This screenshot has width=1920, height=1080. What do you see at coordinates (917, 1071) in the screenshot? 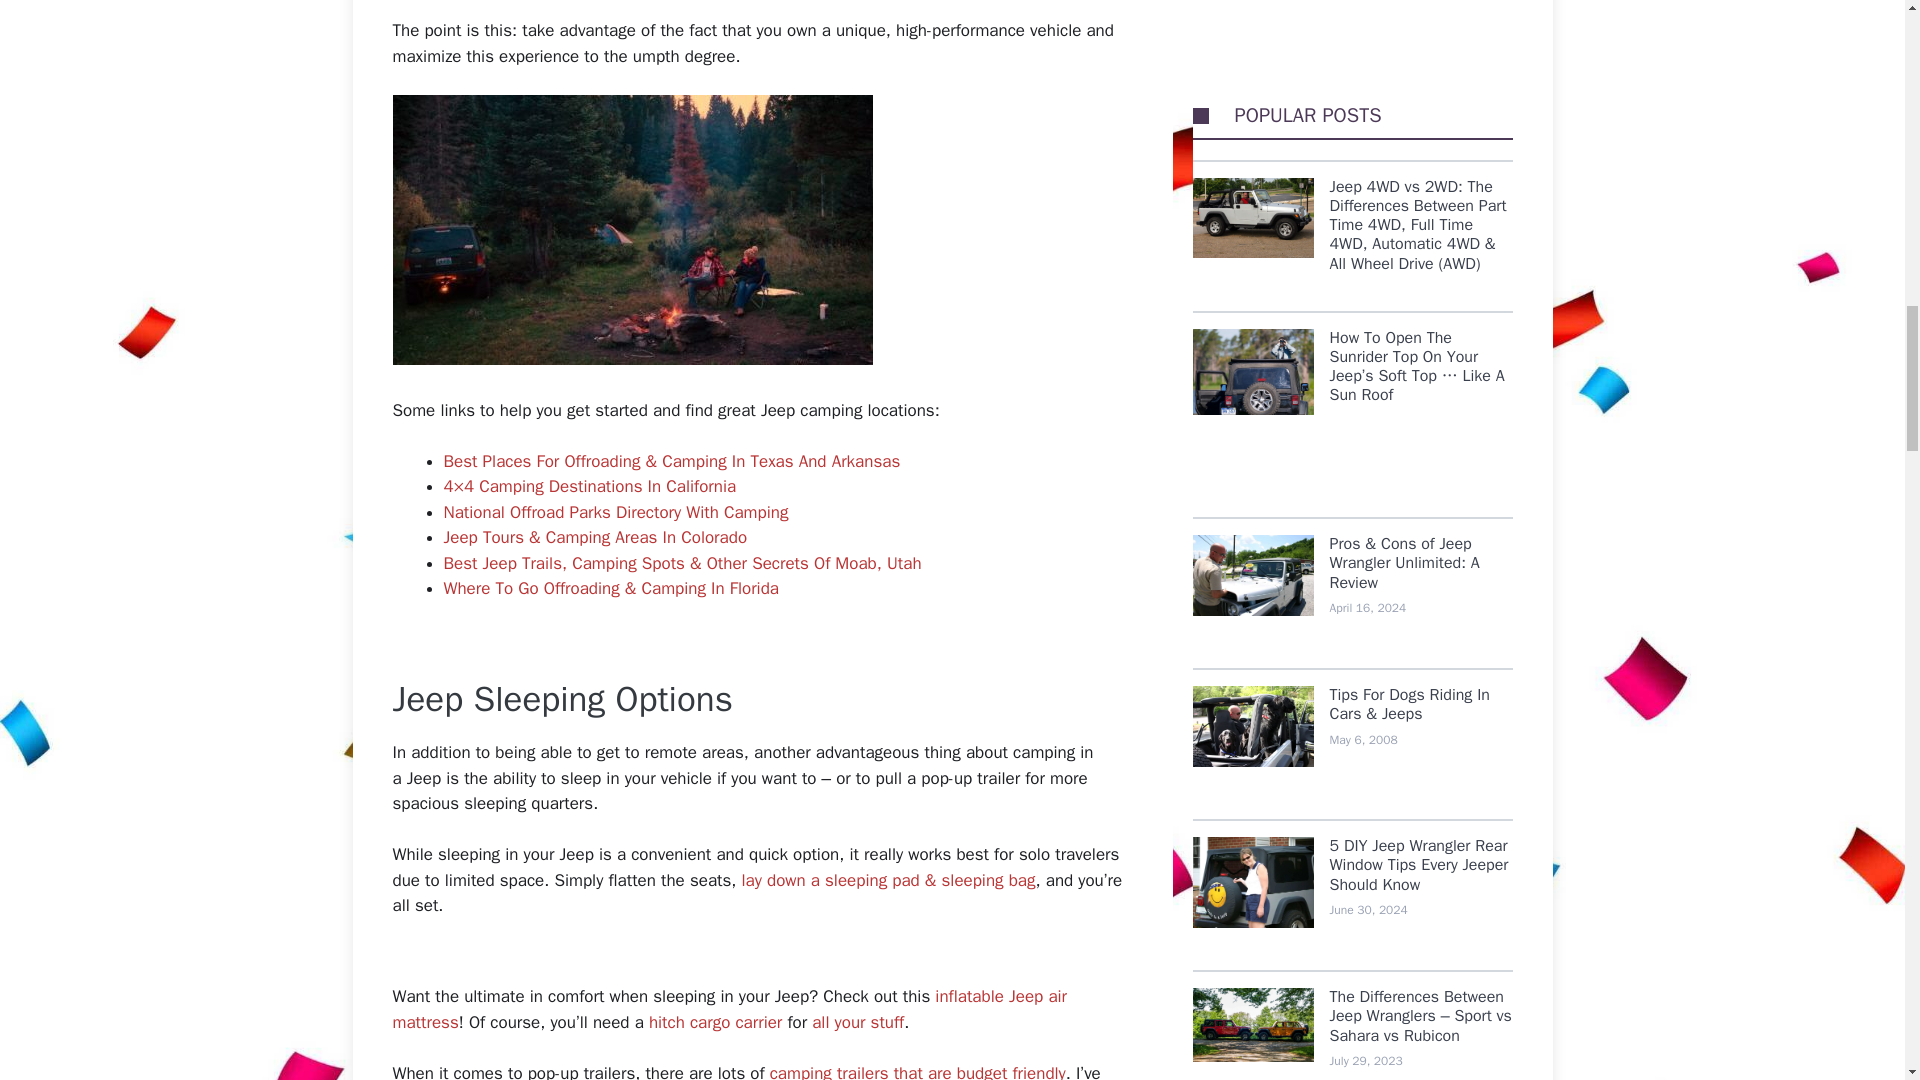
I see `camping trailers that are budget friendly` at bounding box center [917, 1071].